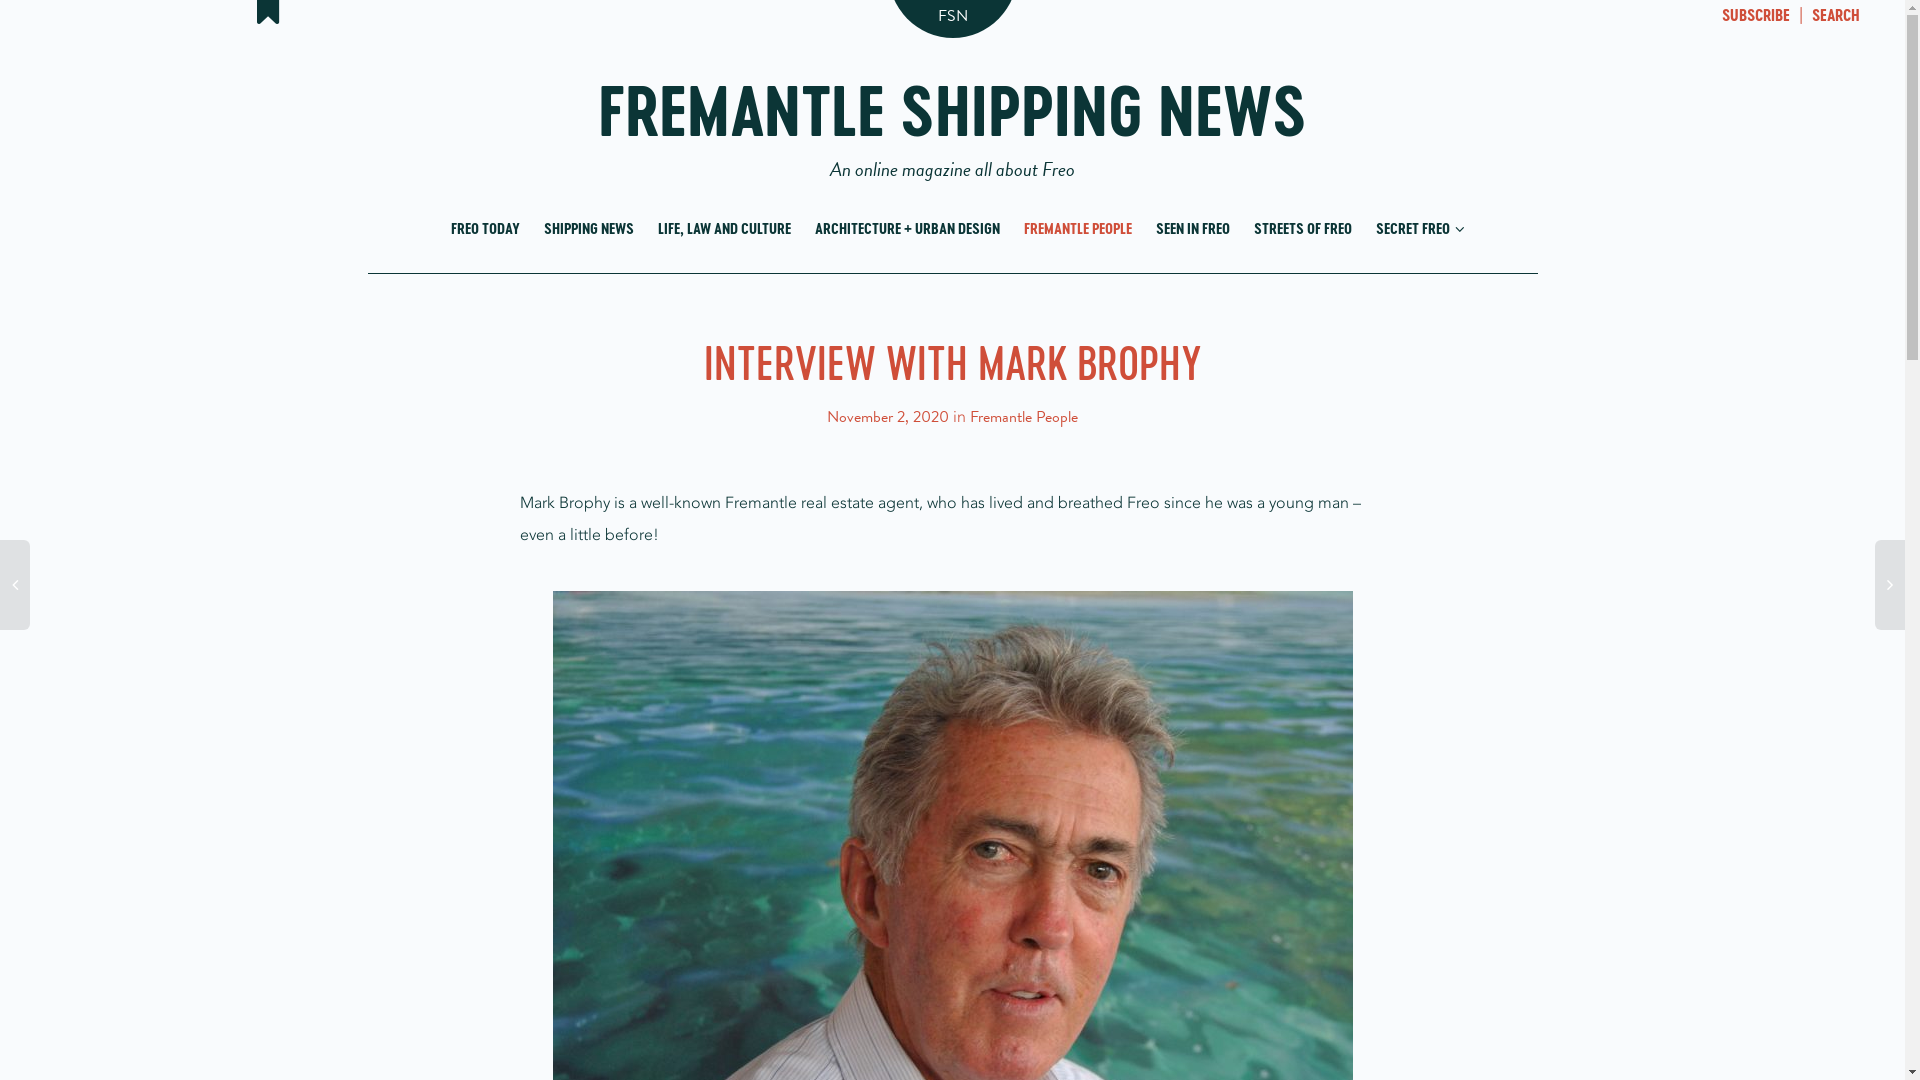 Image resolution: width=1920 pixels, height=1080 pixels. What do you see at coordinates (1756, 17) in the screenshot?
I see `SUBSCRIBE` at bounding box center [1756, 17].